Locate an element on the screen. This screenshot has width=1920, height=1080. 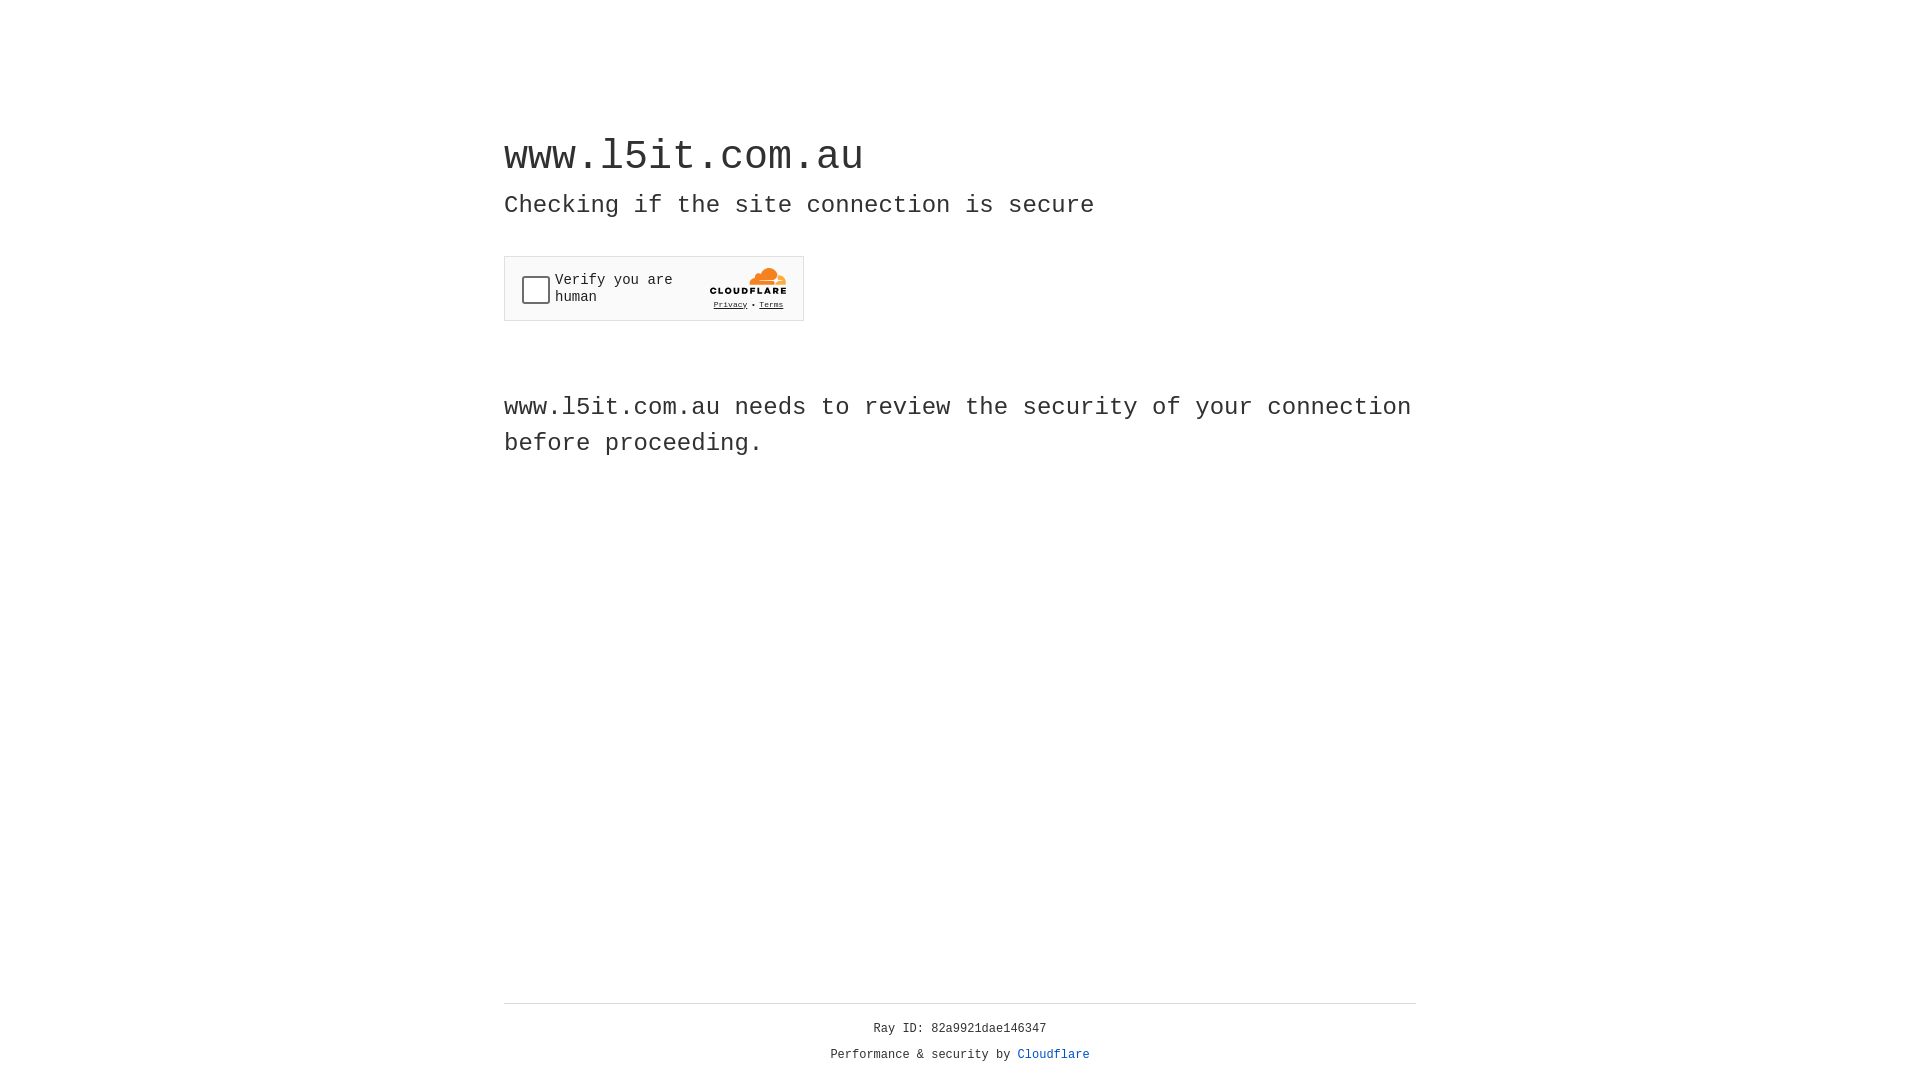
Widget containing a Cloudflare security challenge is located at coordinates (654, 288).